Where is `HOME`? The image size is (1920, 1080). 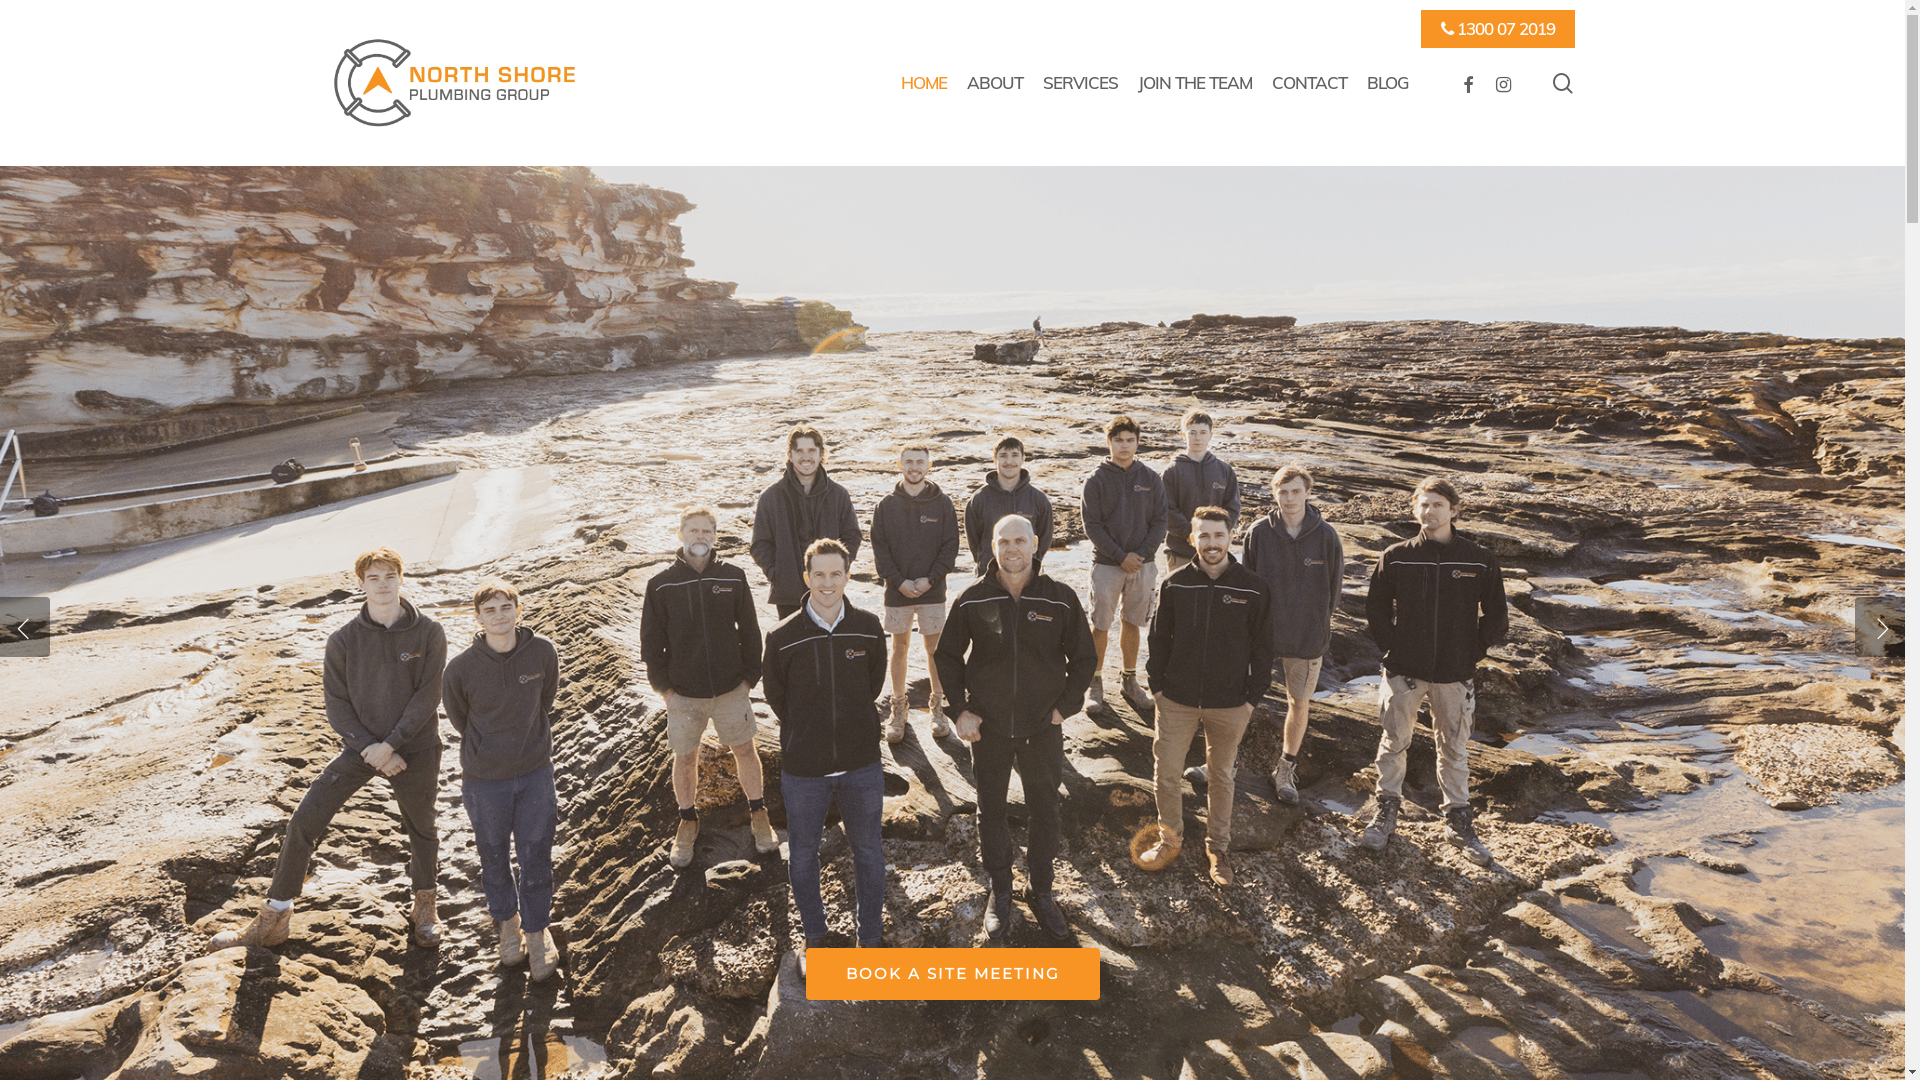 HOME is located at coordinates (924, 83).